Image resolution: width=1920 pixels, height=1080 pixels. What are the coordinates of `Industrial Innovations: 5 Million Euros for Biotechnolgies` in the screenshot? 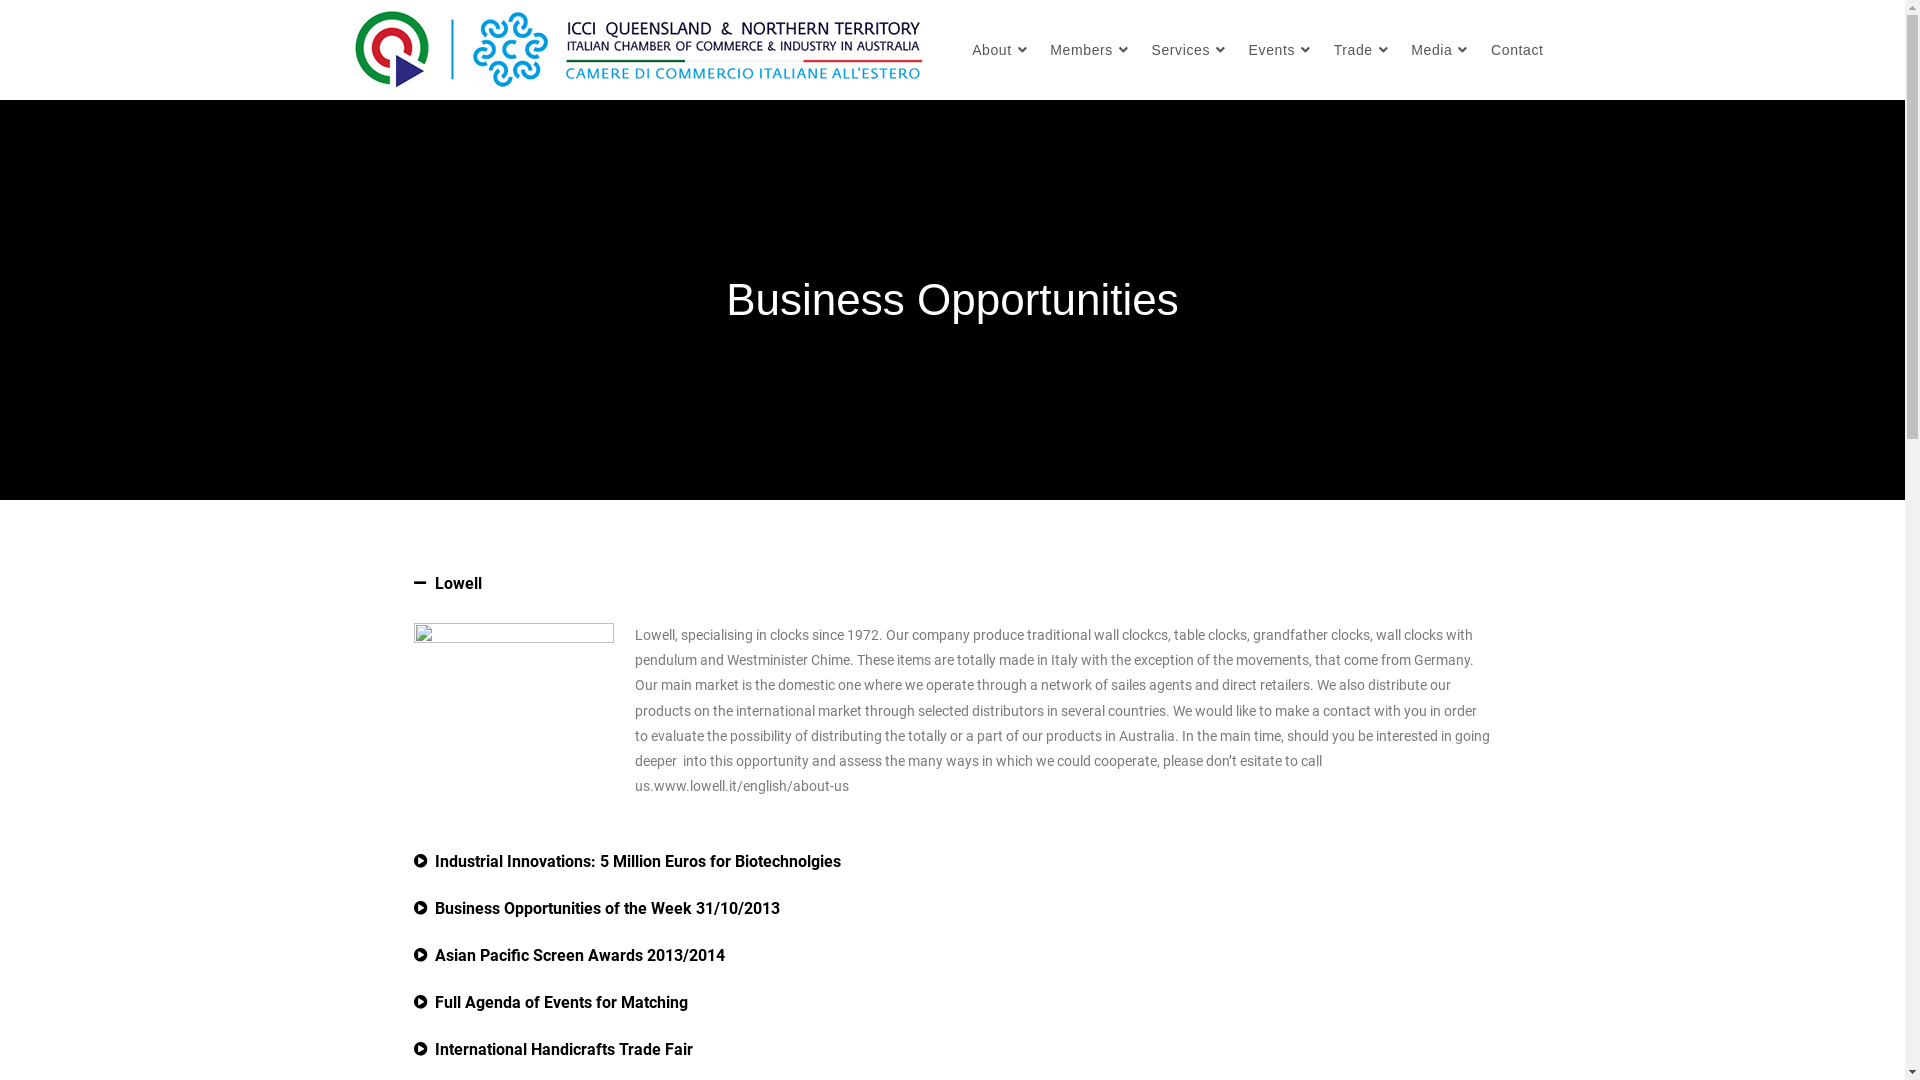 It's located at (637, 862).